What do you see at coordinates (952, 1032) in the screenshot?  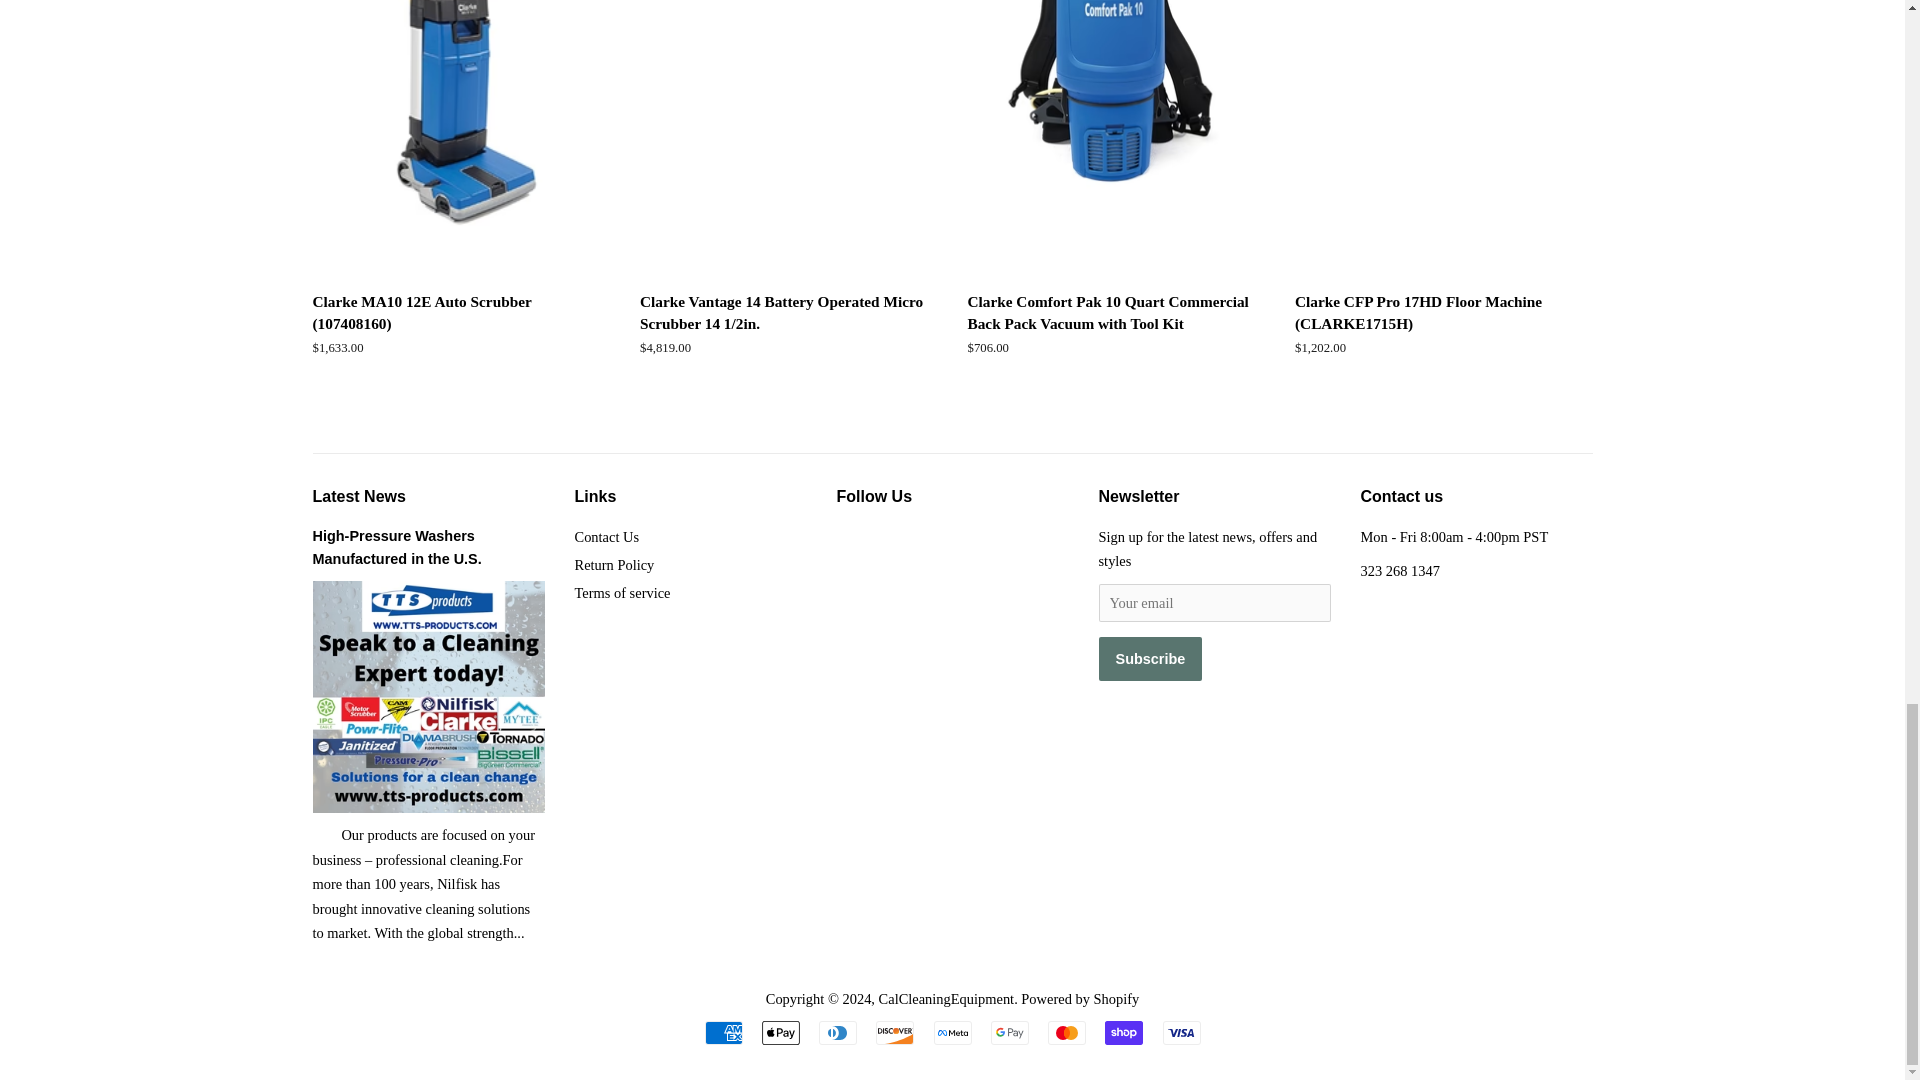 I see `Meta Pay` at bounding box center [952, 1032].